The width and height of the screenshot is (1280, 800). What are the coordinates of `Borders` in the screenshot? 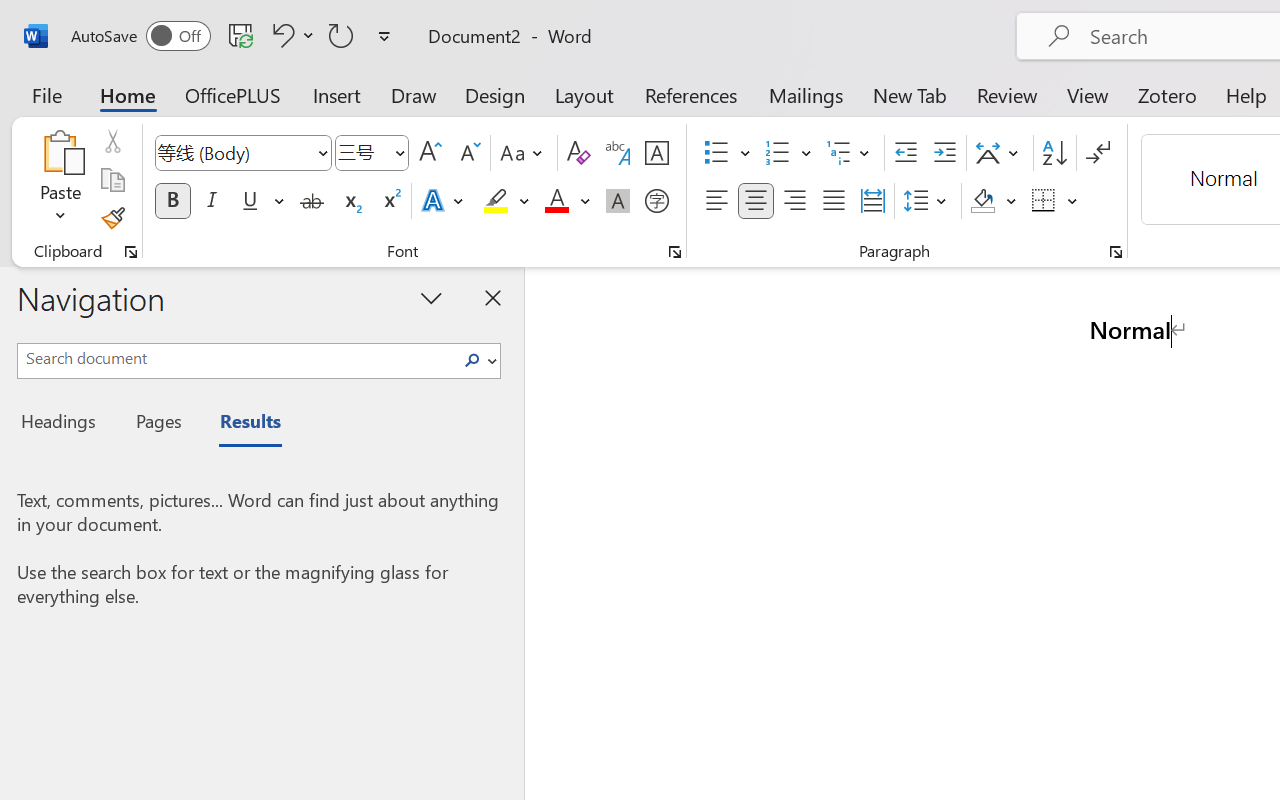 It's located at (1055, 201).